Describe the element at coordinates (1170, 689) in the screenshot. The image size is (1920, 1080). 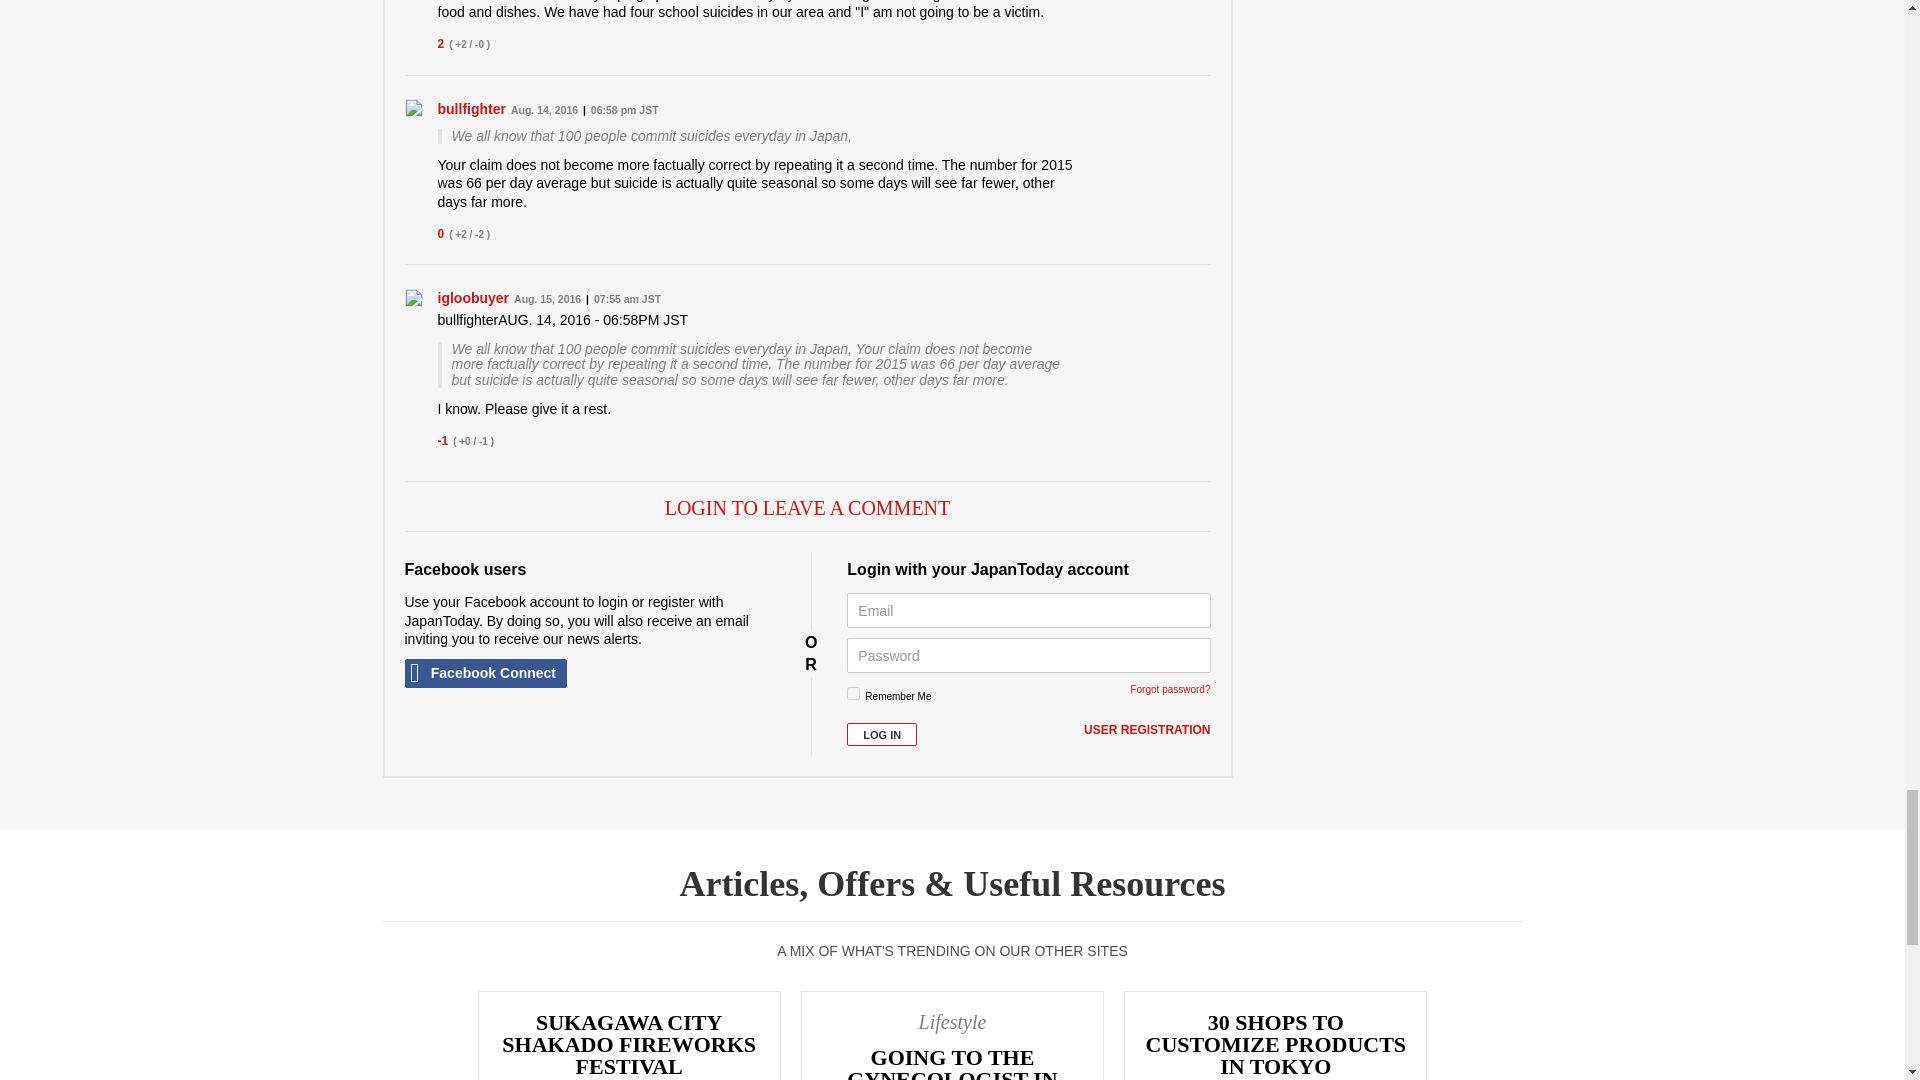
I see `Forgot password?` at that location.